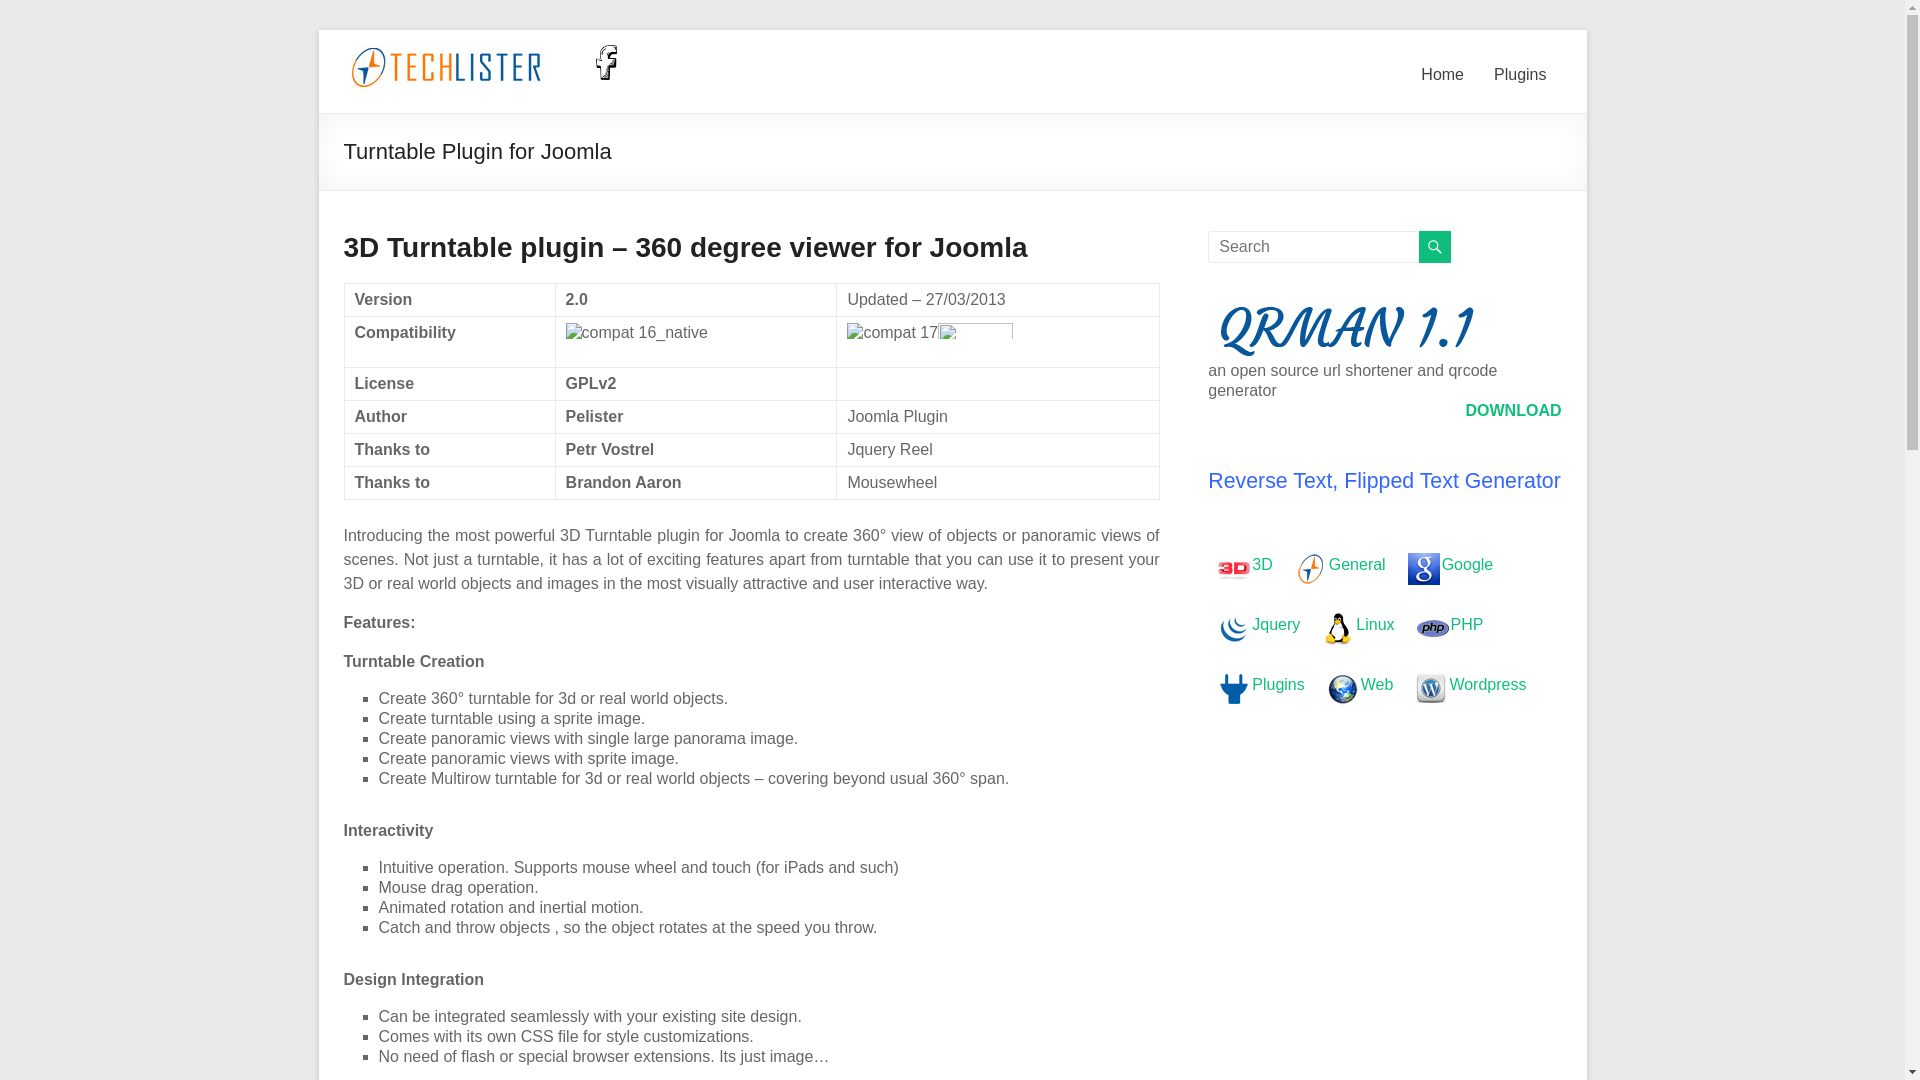 This screenshot has width=1920, height=1080. What do you see at coordinates (1432, 628) in the screenshot?
I see `PHP` at bounding box center [1432, 628].